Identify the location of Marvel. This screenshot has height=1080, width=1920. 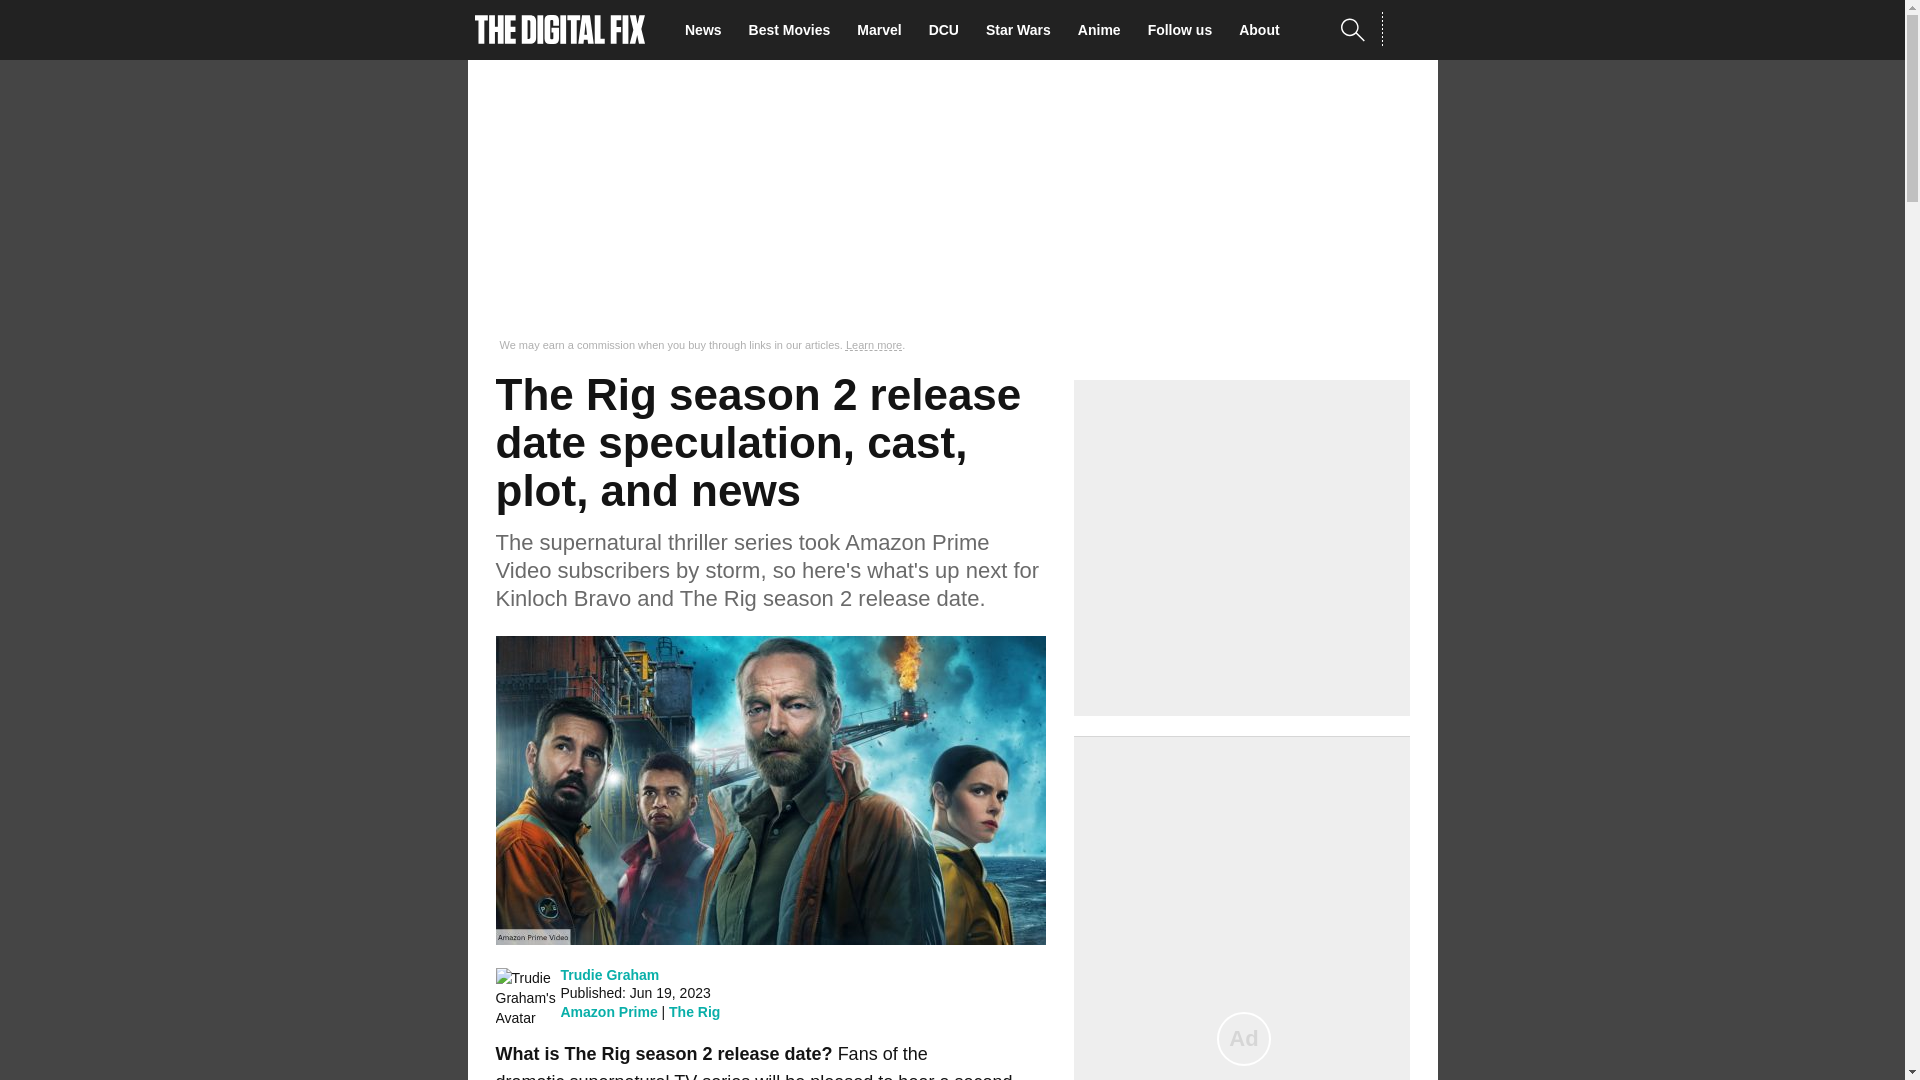
(884, 30).